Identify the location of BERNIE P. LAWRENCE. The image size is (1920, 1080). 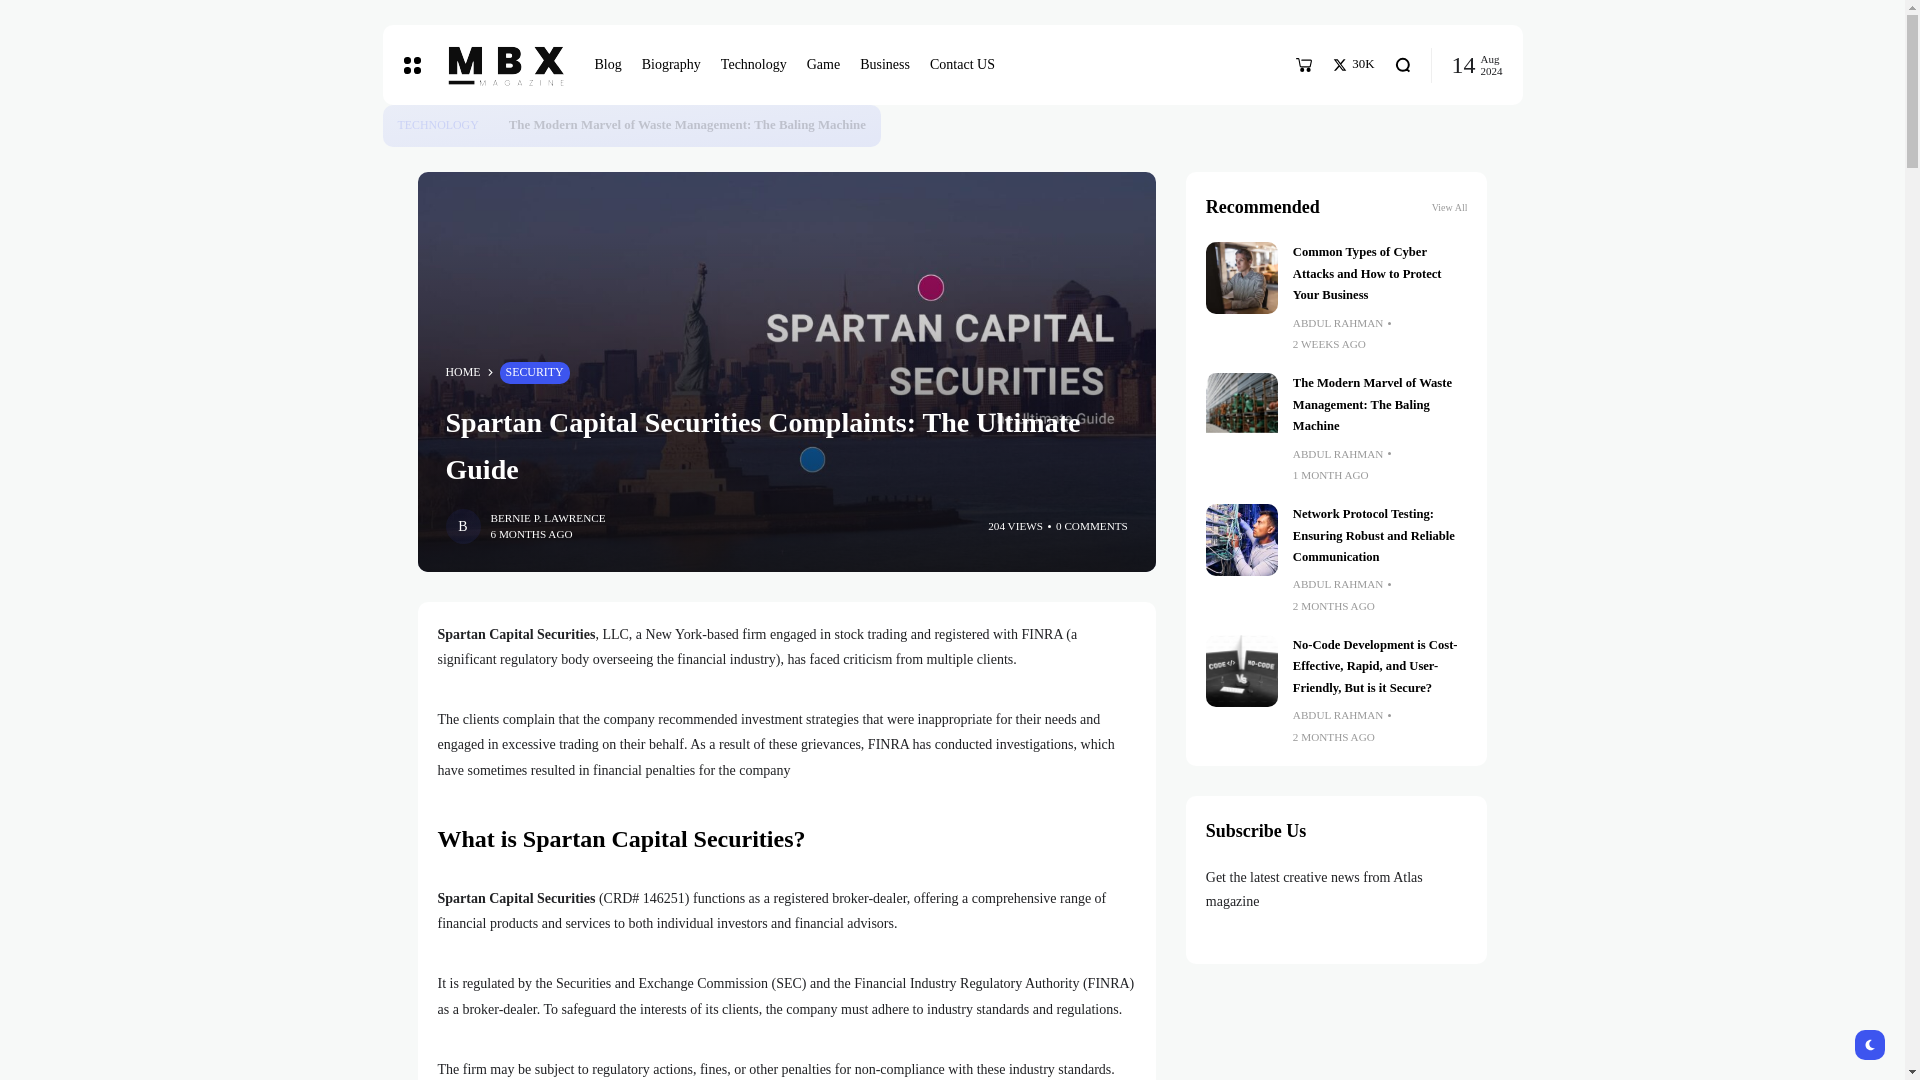
(546, 518).